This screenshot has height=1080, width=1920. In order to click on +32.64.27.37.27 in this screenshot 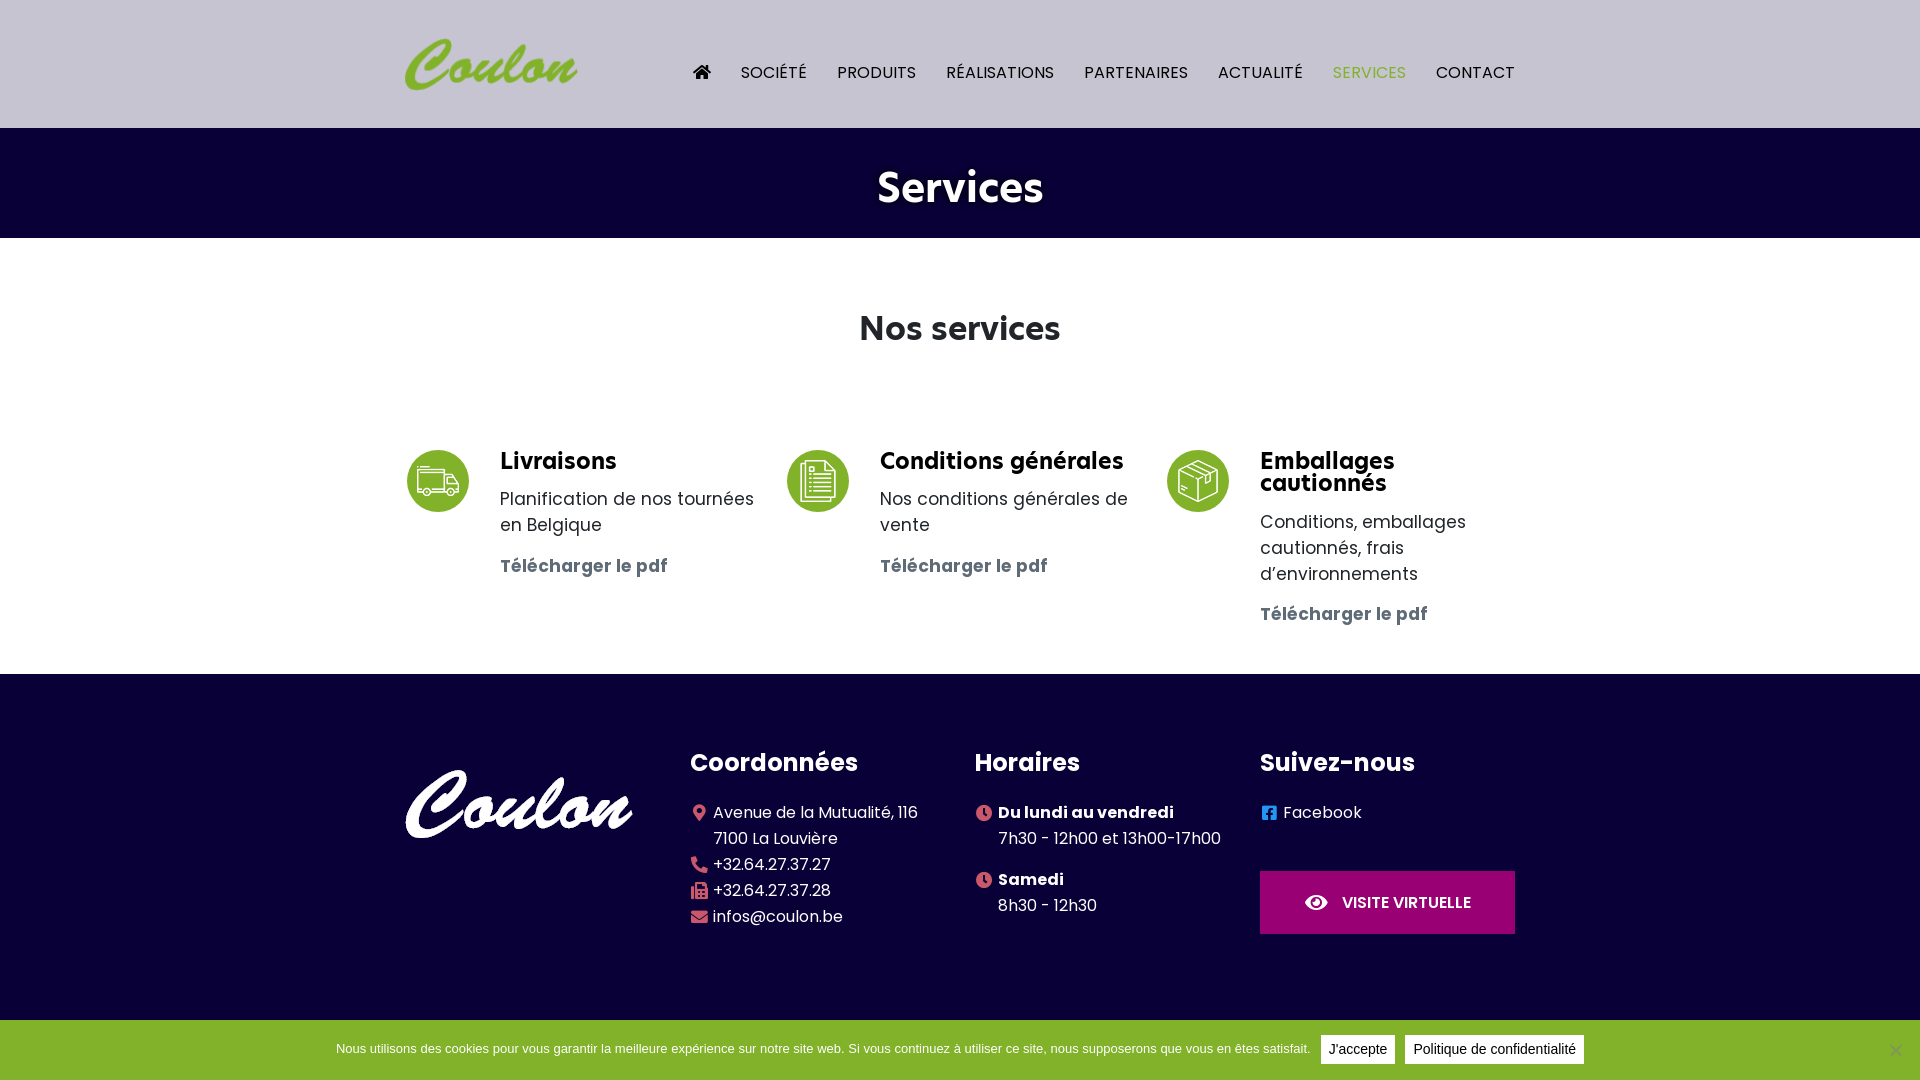, I will do `click(772, 864)`.